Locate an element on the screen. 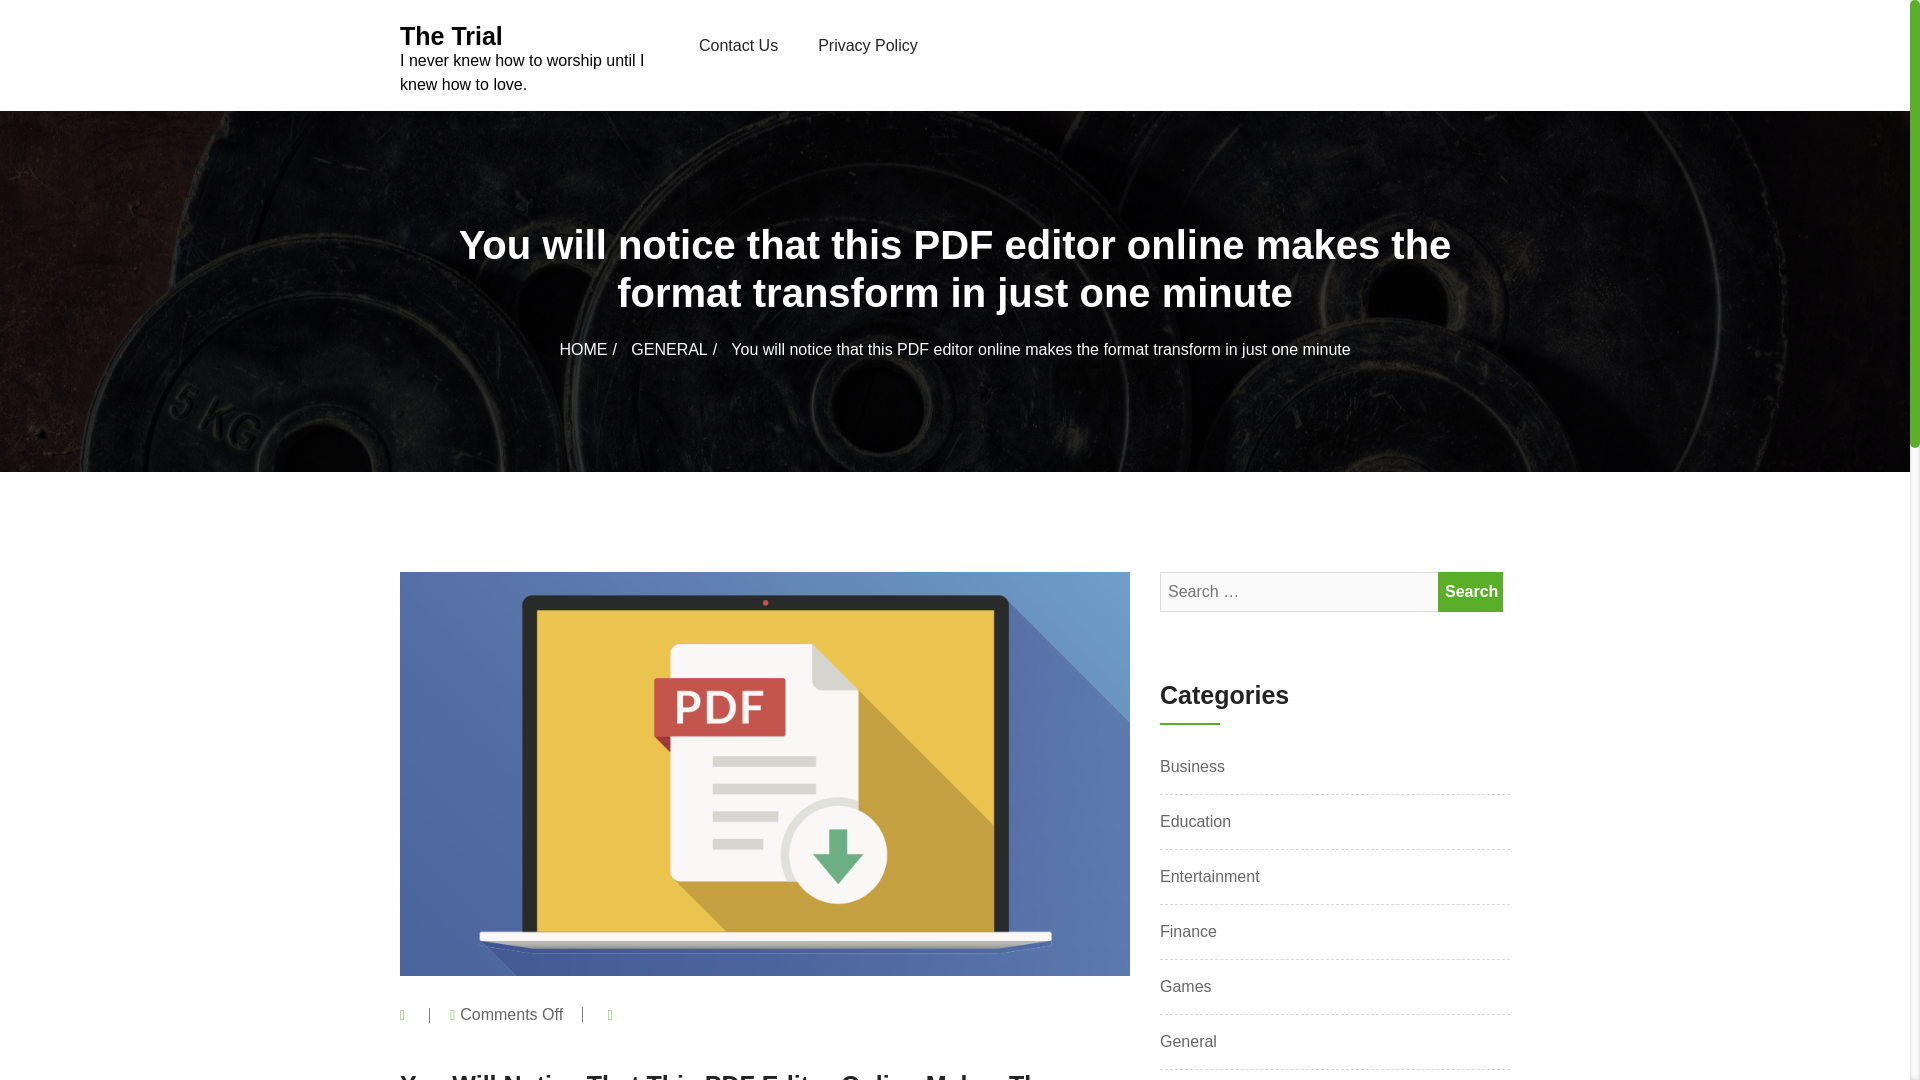 The width and height of the screenshot is (1920, 1080). Contact Us is located at coordinates (738, 46).